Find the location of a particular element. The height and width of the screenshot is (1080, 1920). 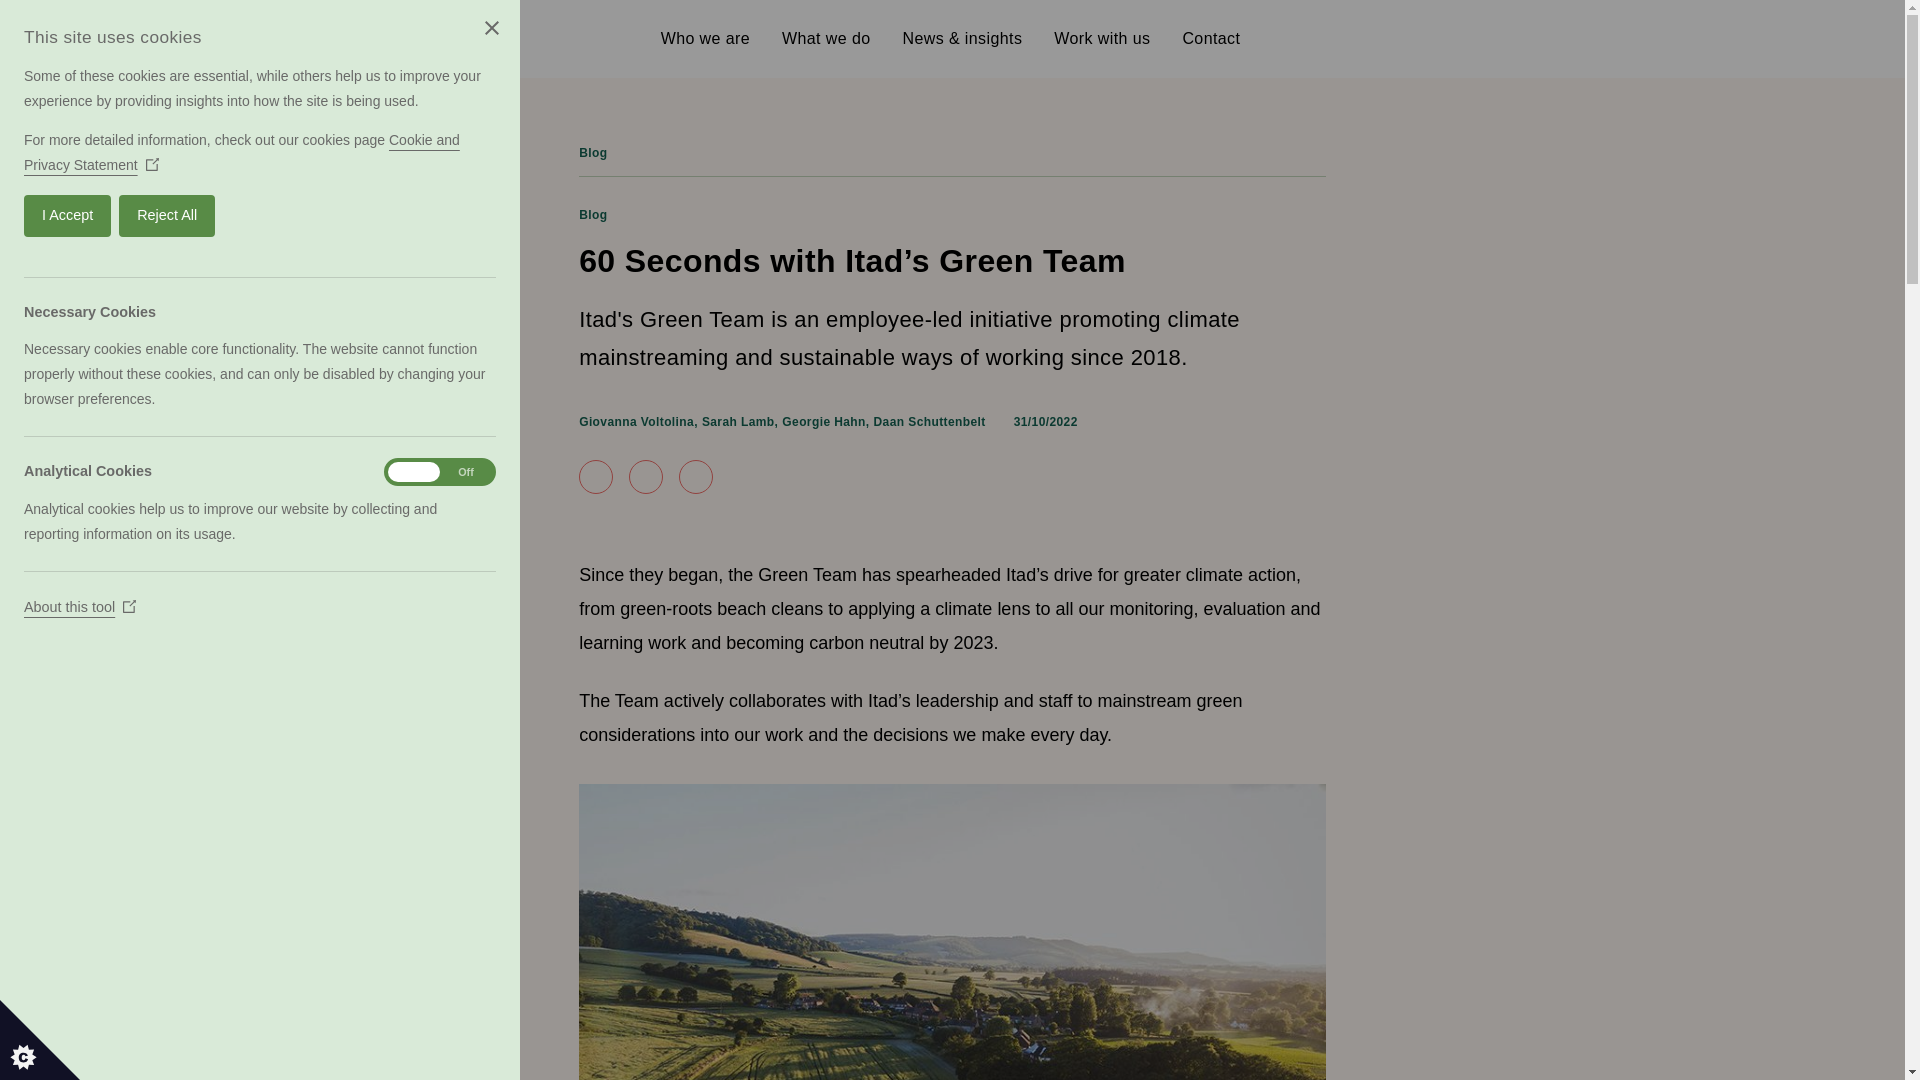

LinkedIn is located at coordinates (1456, 38).